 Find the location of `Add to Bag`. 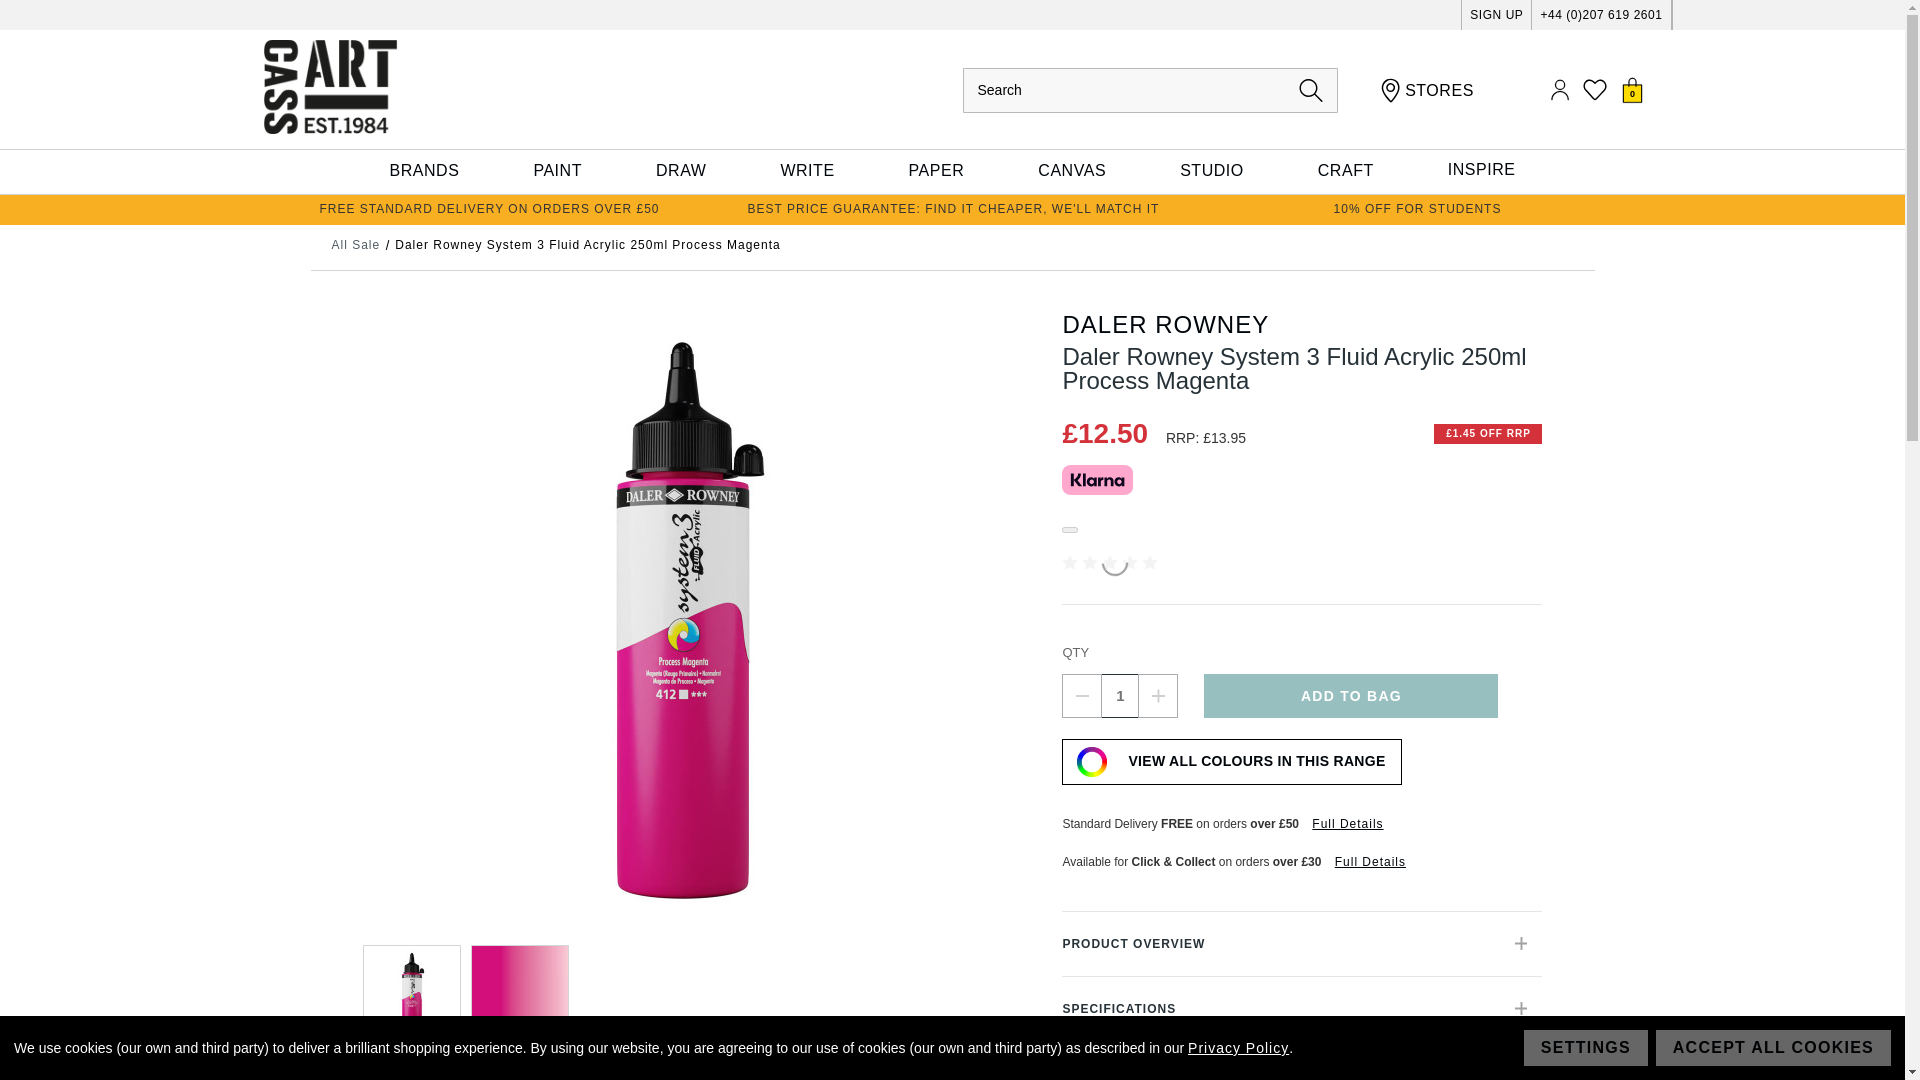

Add to Bag is located at coordinates (1350, 696).